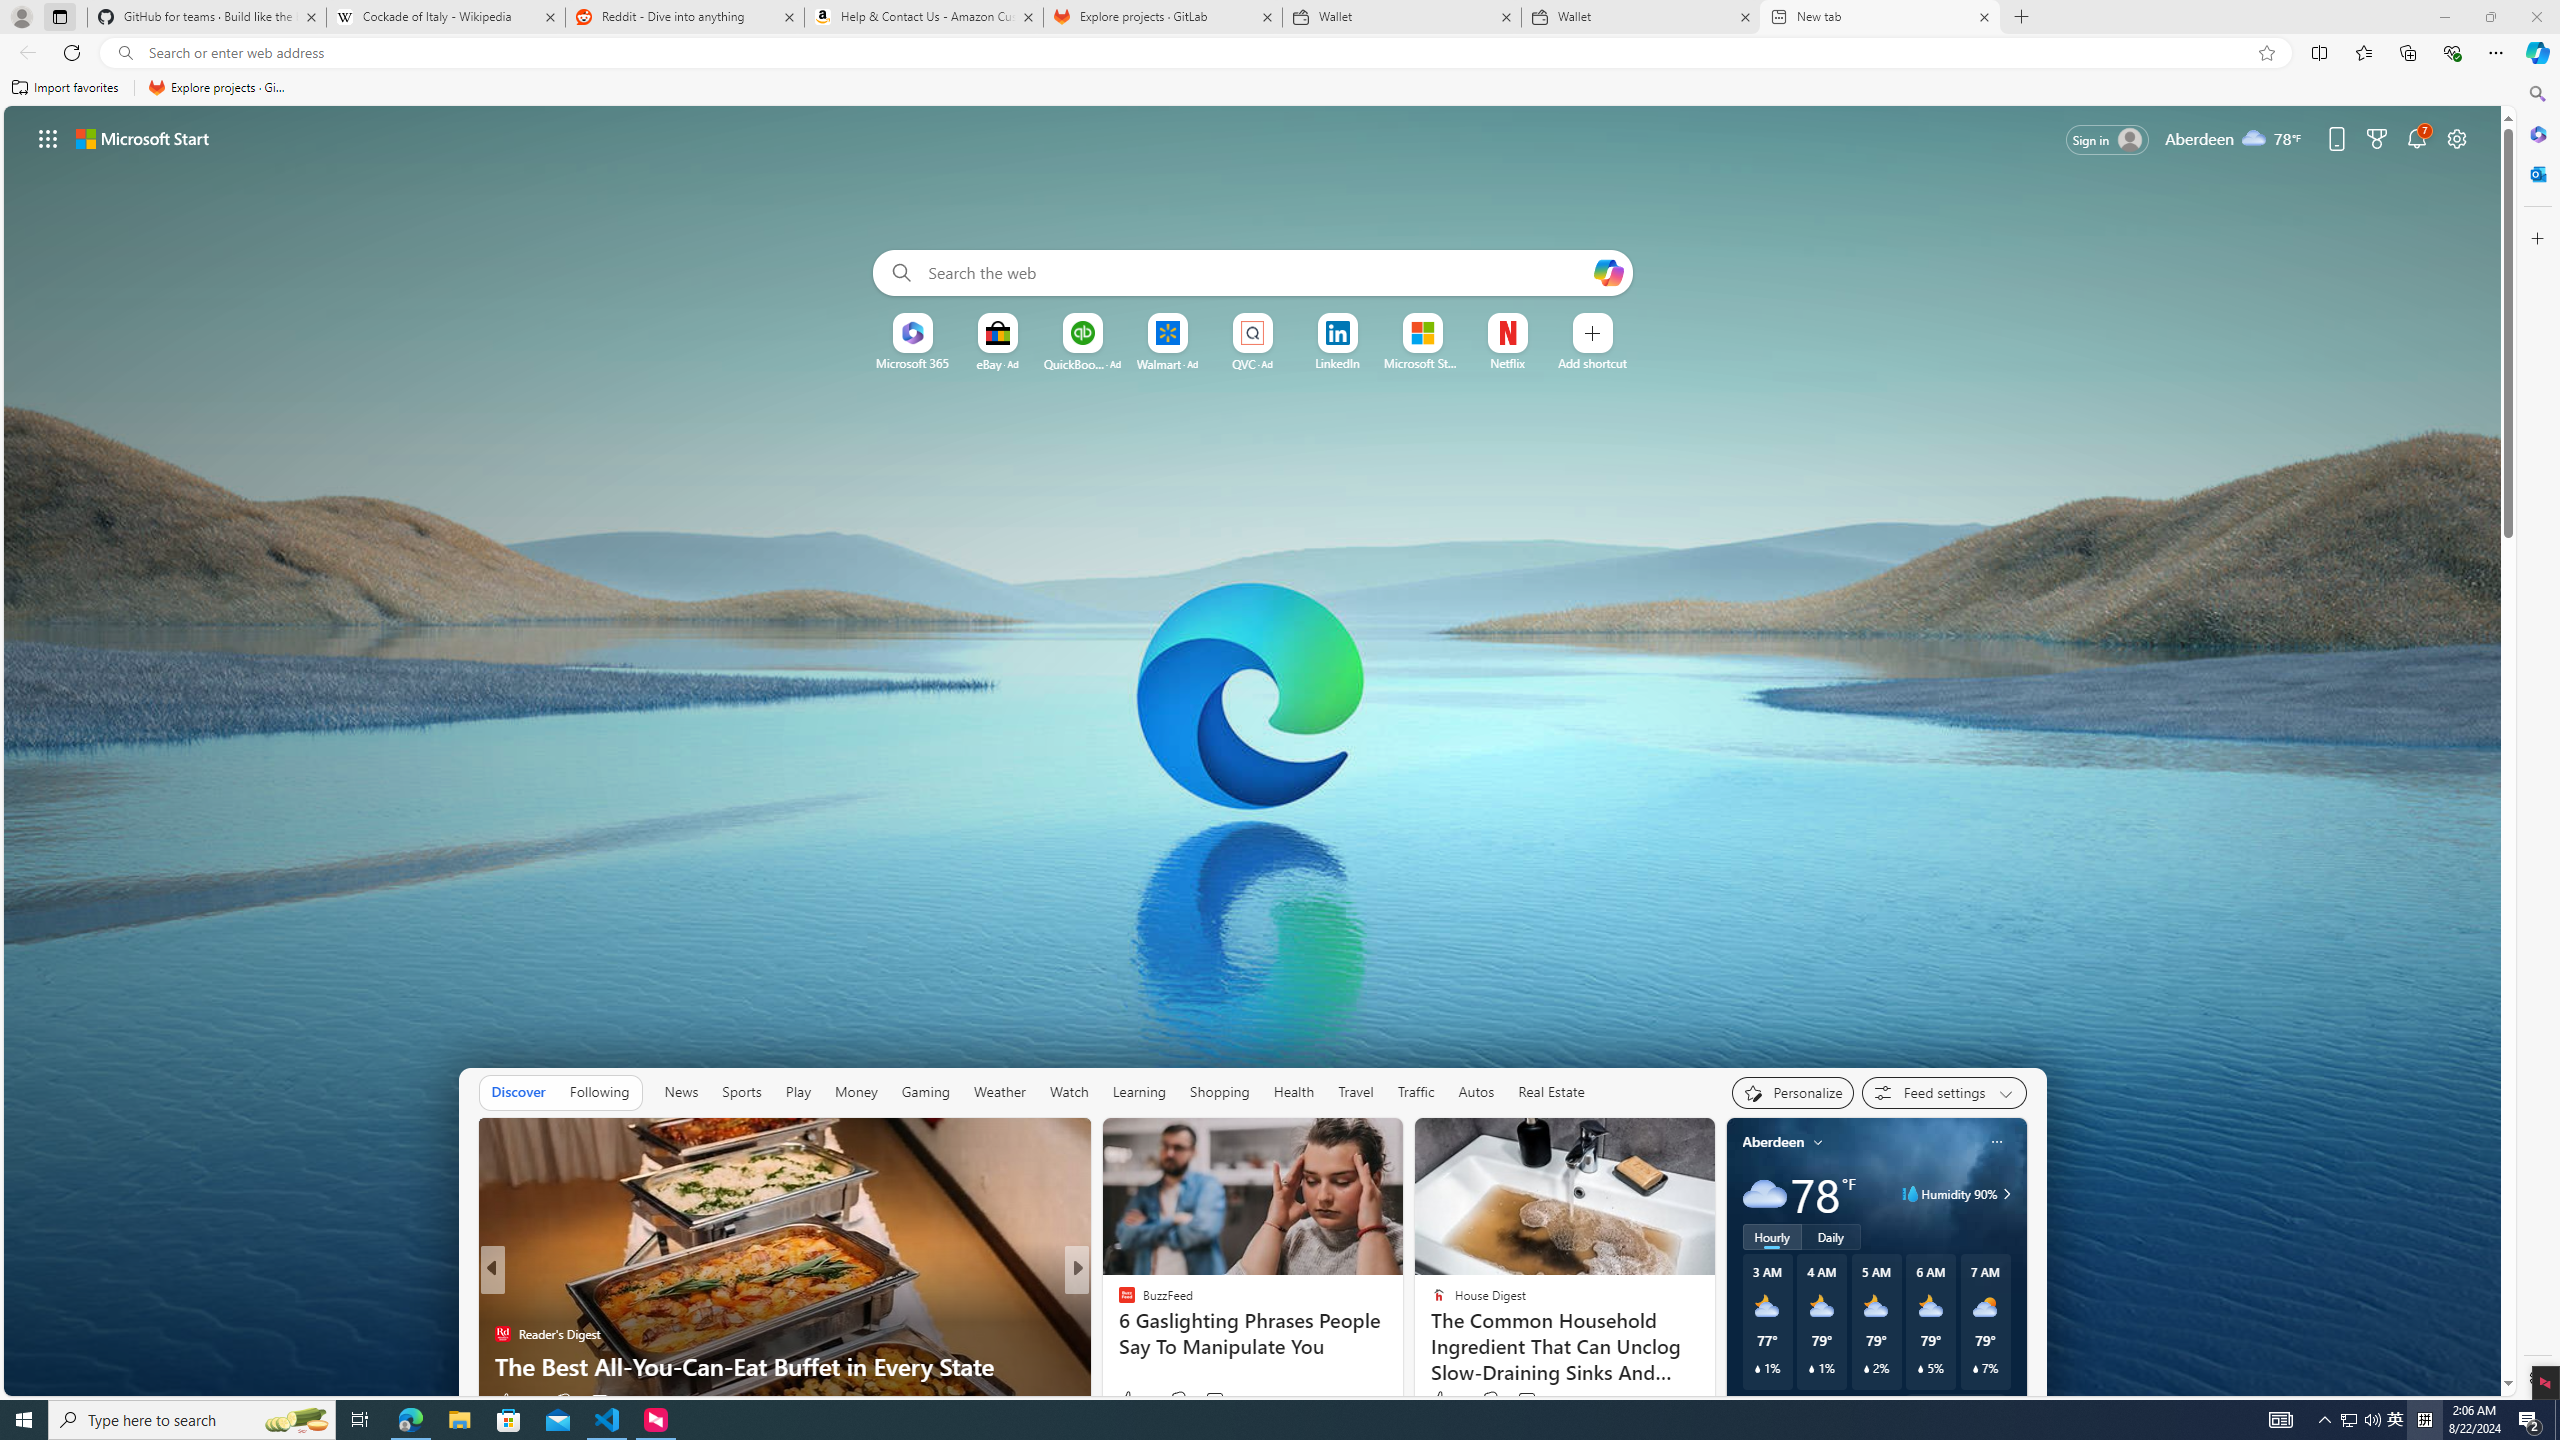 The width and height of the screenshot is (2560, 1440). What do you see at coordinates (2530, 1420) in the screenshot?
I see `Action Center, 2 new notifications` at bounding box center [2530, 1420].